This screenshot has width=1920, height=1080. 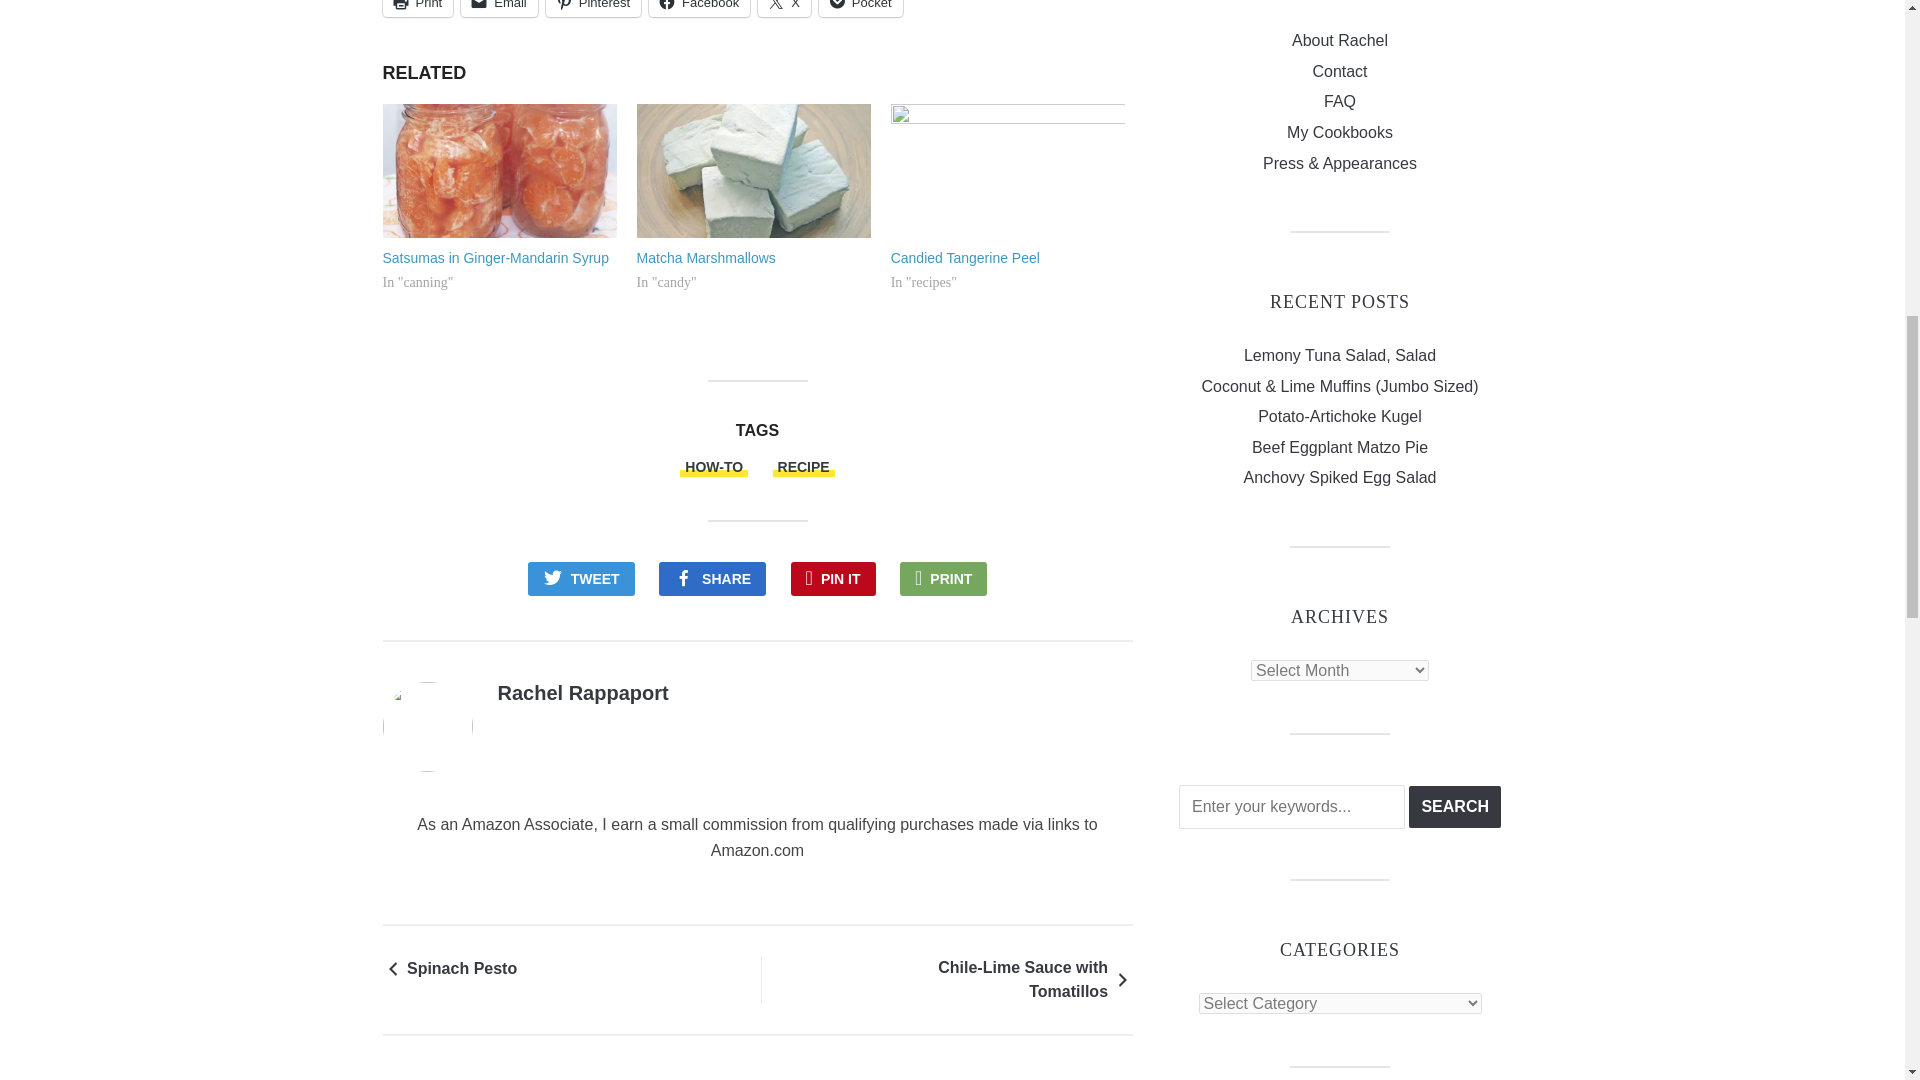 What do you see at coordinates (706, 257) in the screenshot?
I see `Matcha Marshmallows` at bounding box center [706, 257].